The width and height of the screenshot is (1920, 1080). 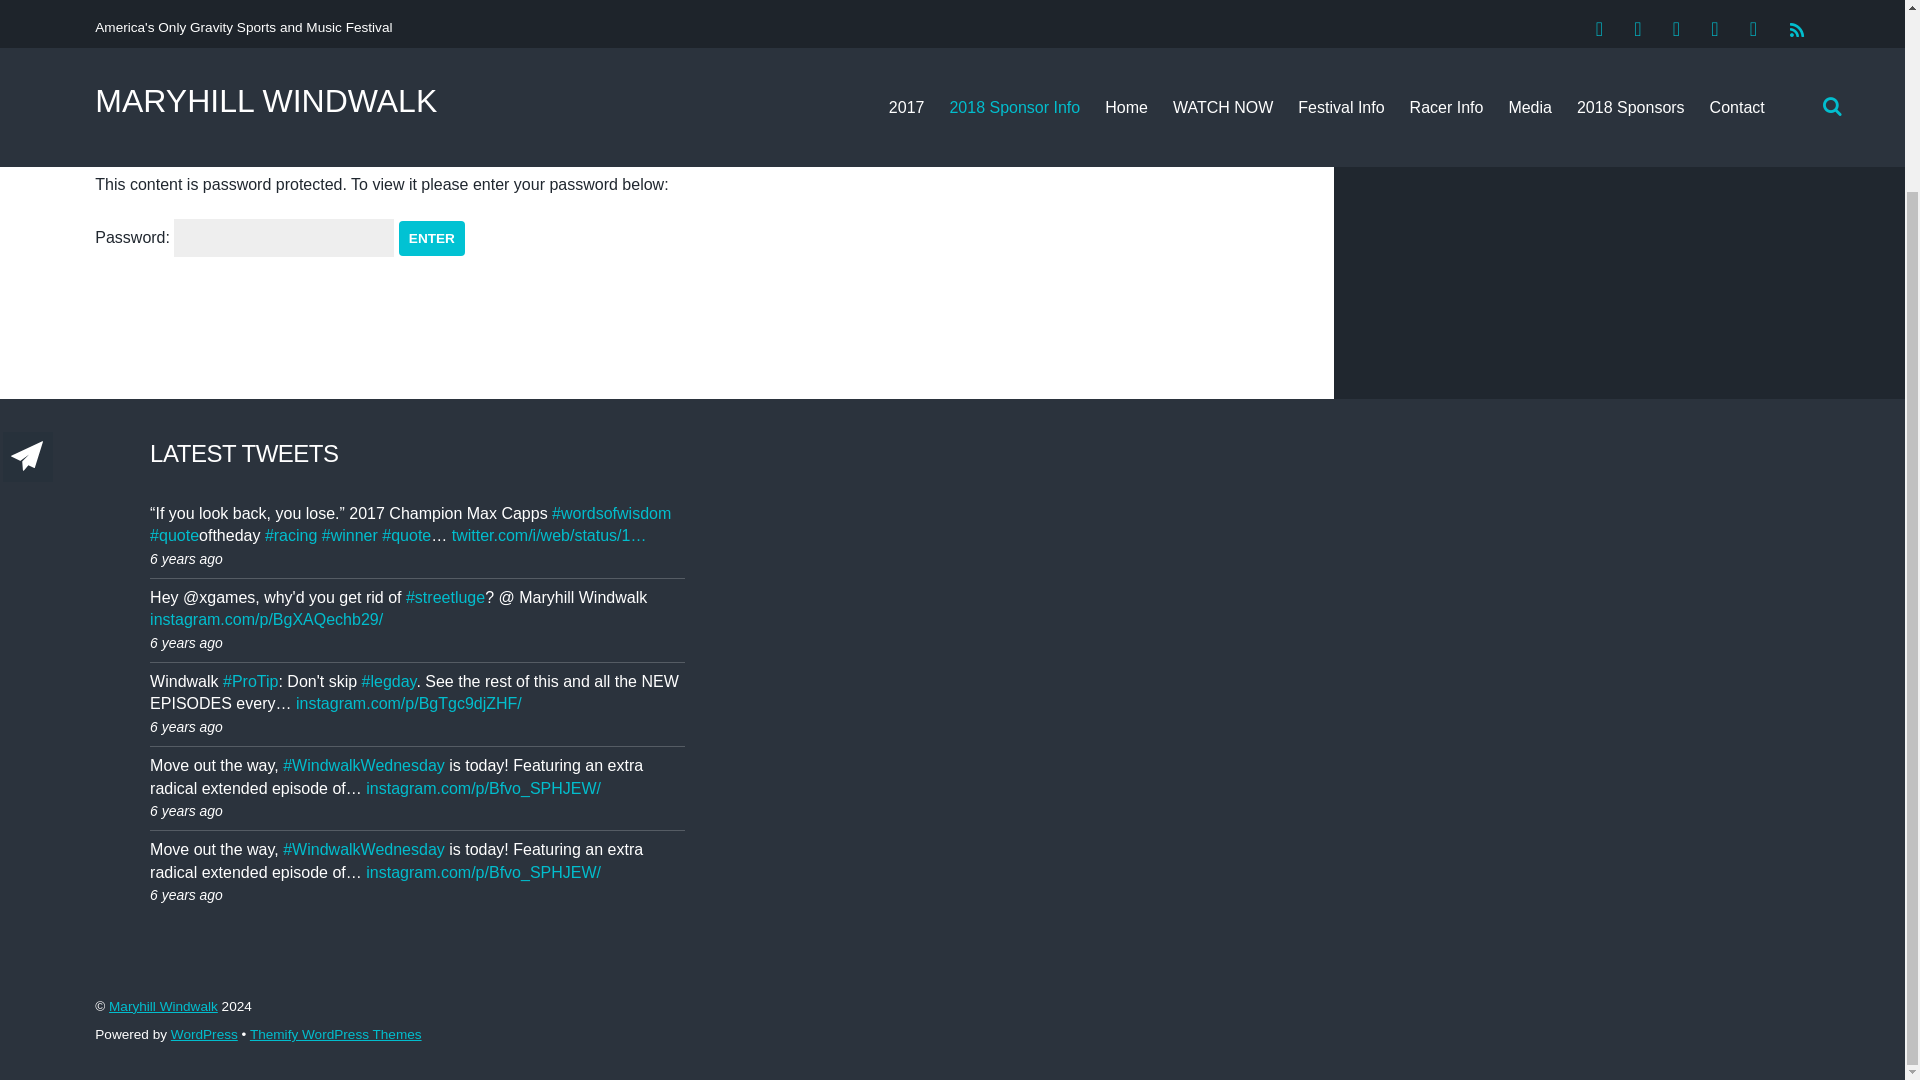 I want to click on ProTip, so click(x=250, y=681).